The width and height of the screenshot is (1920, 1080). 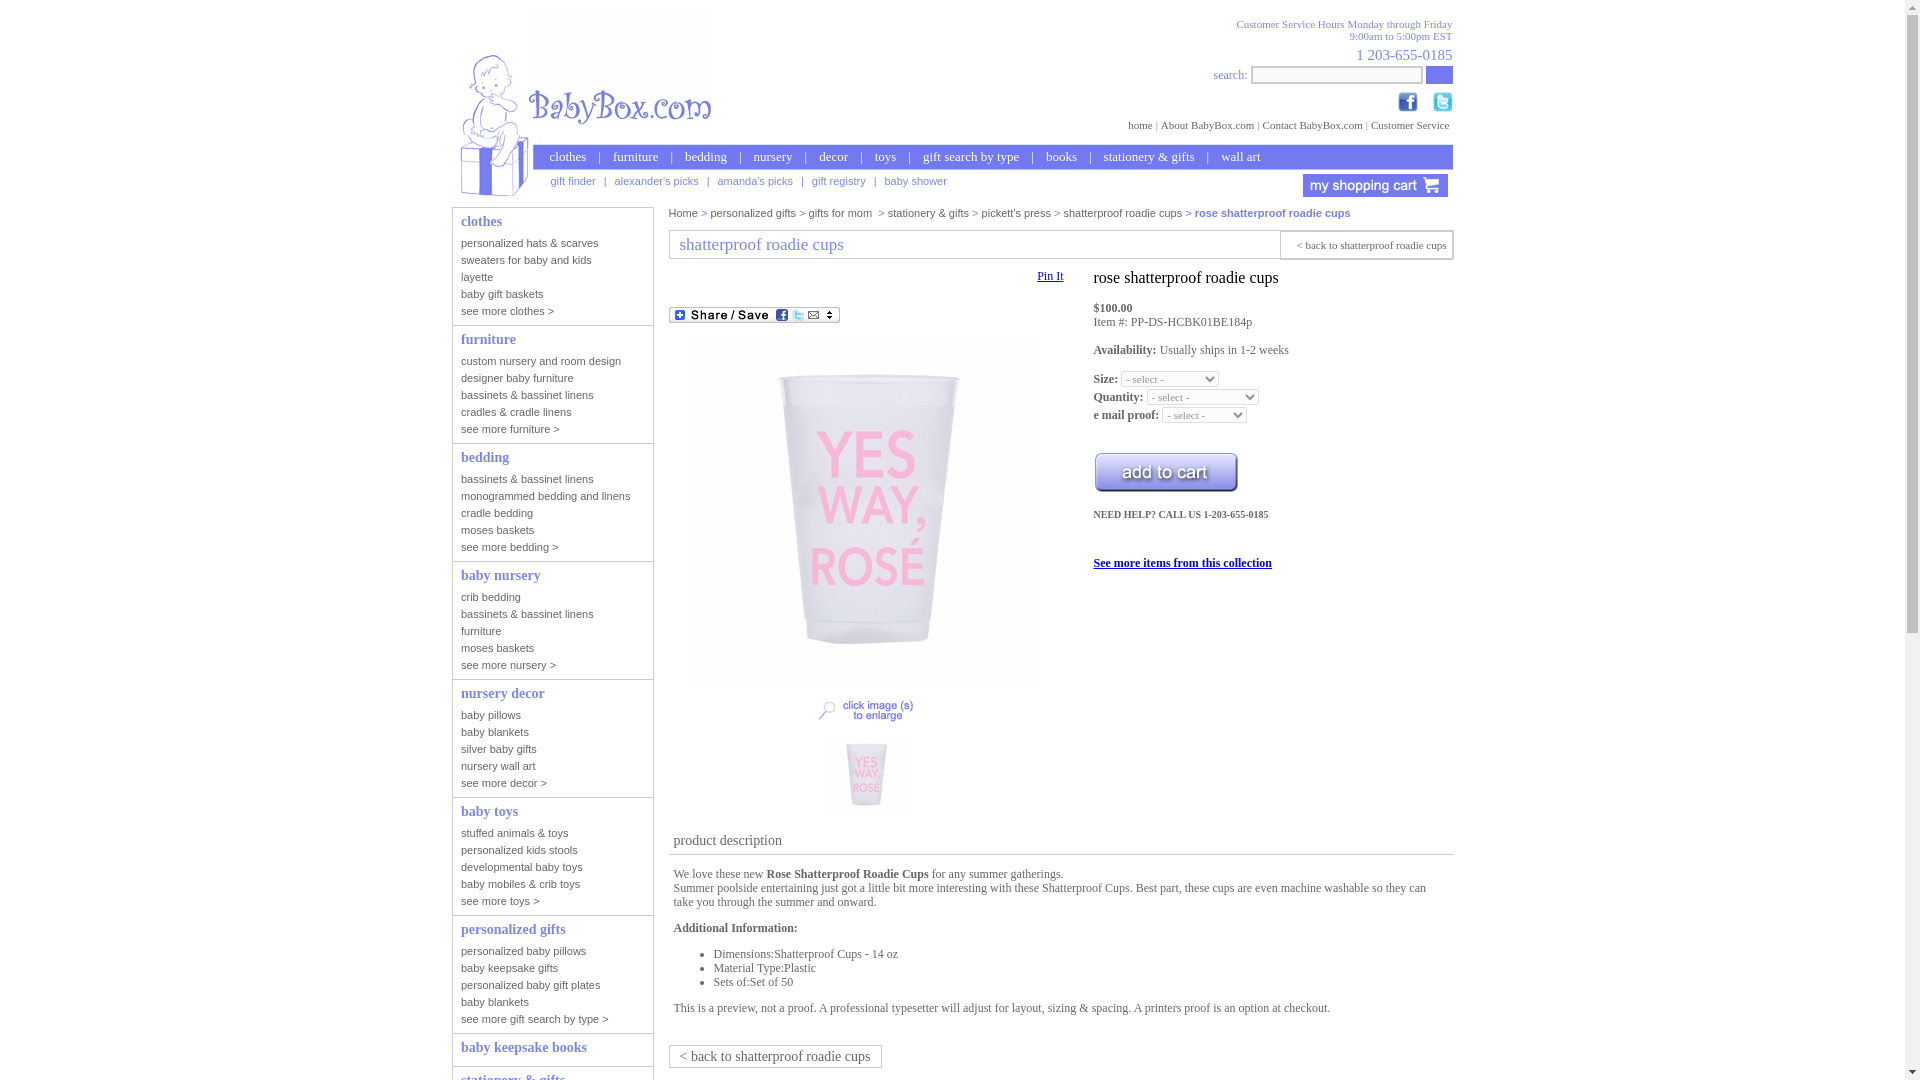 I want to click on gift finder, so click(x=572, y=180).